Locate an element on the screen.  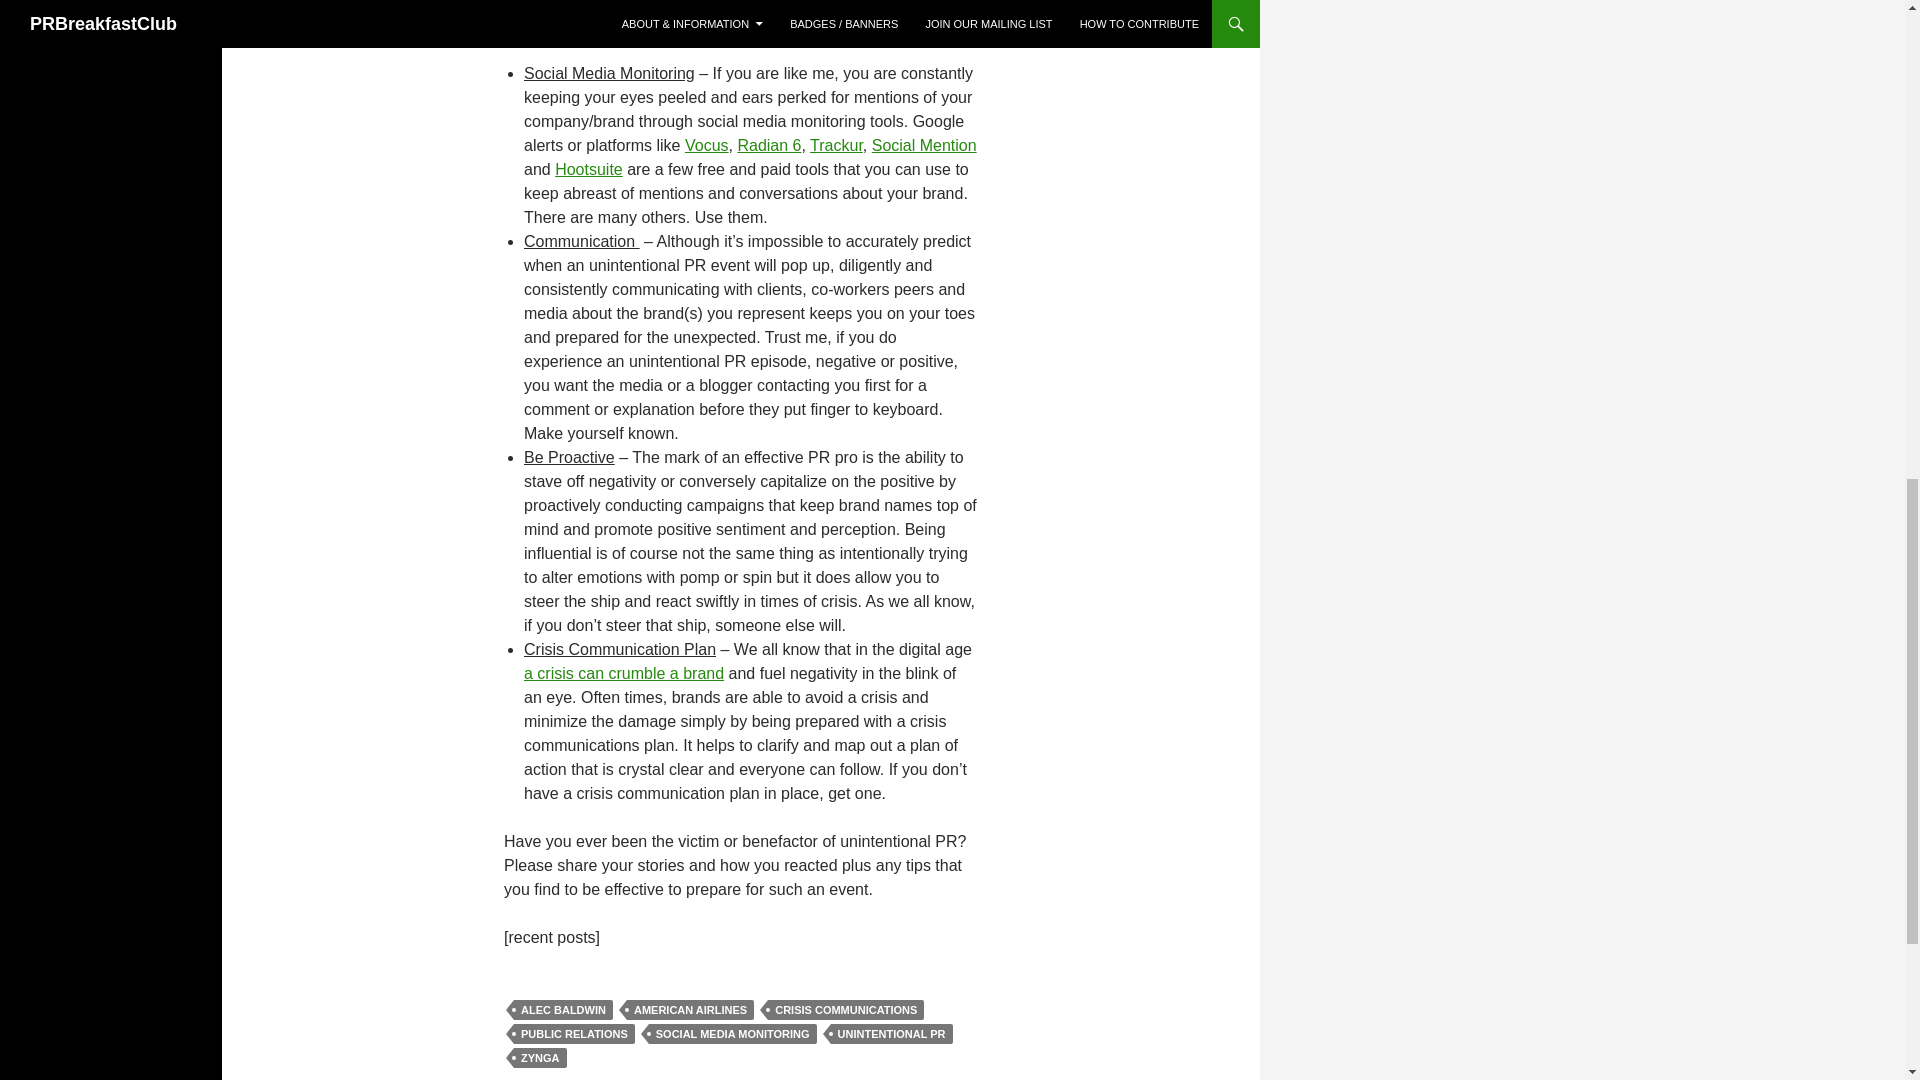
SOCIAL MEDIA MONITORING is located at coordinates (732, 1034).